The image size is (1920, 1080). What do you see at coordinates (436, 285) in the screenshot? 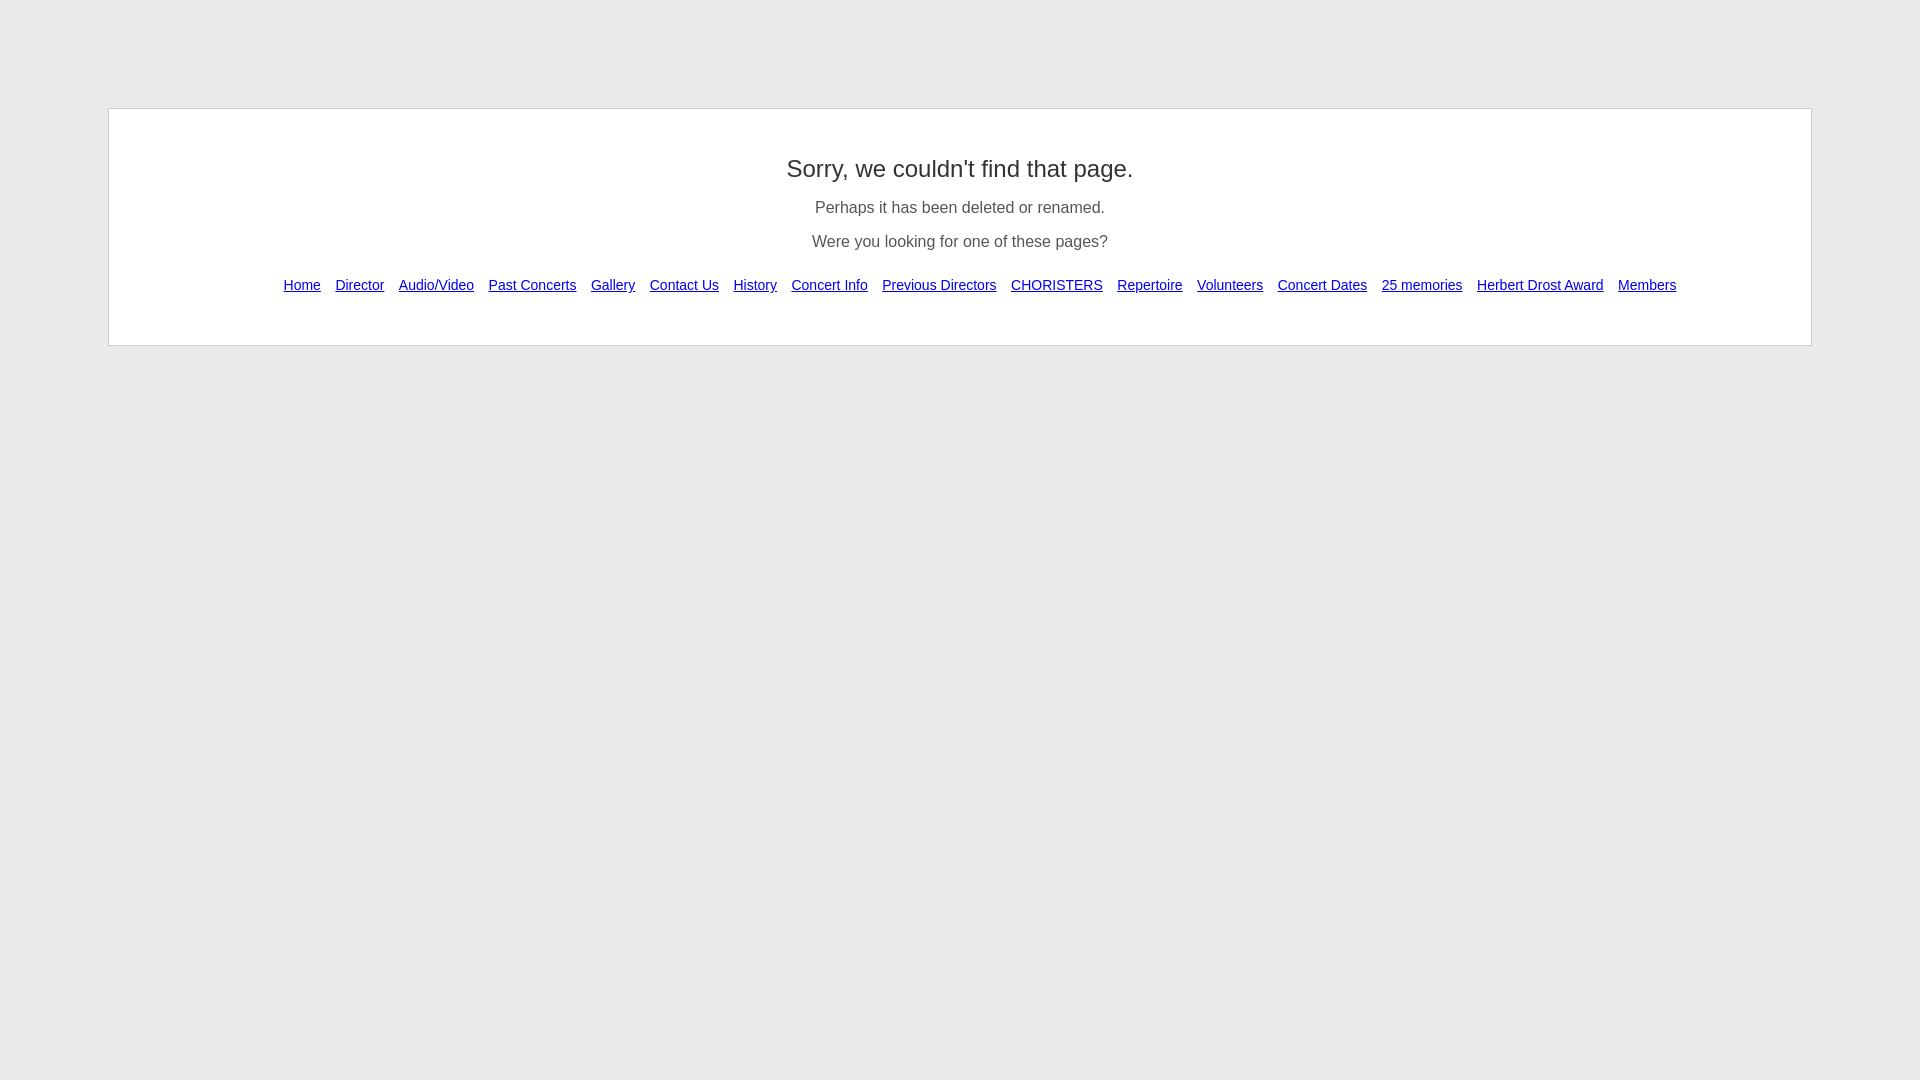
I see `Audio/Video` at bounding box center [436, 285].